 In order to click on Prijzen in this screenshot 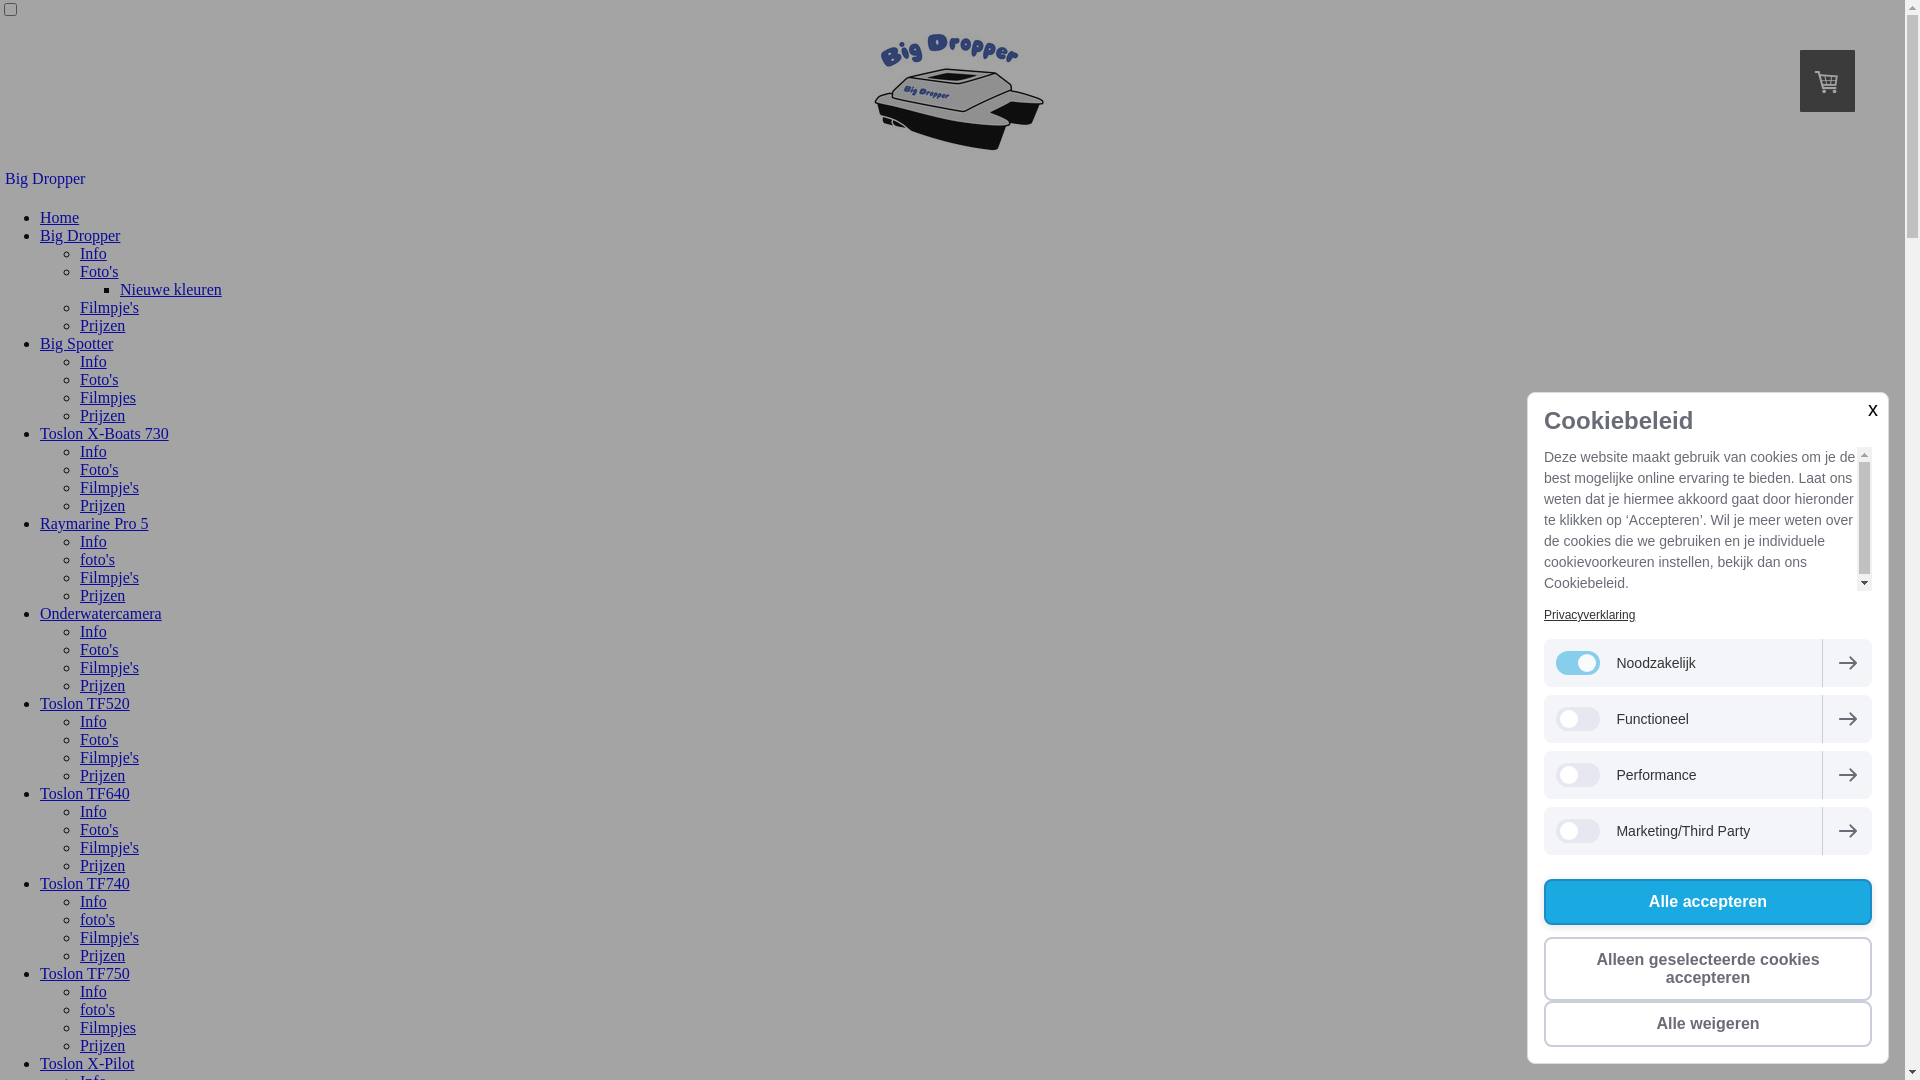, I will do `click(102, 506)`.